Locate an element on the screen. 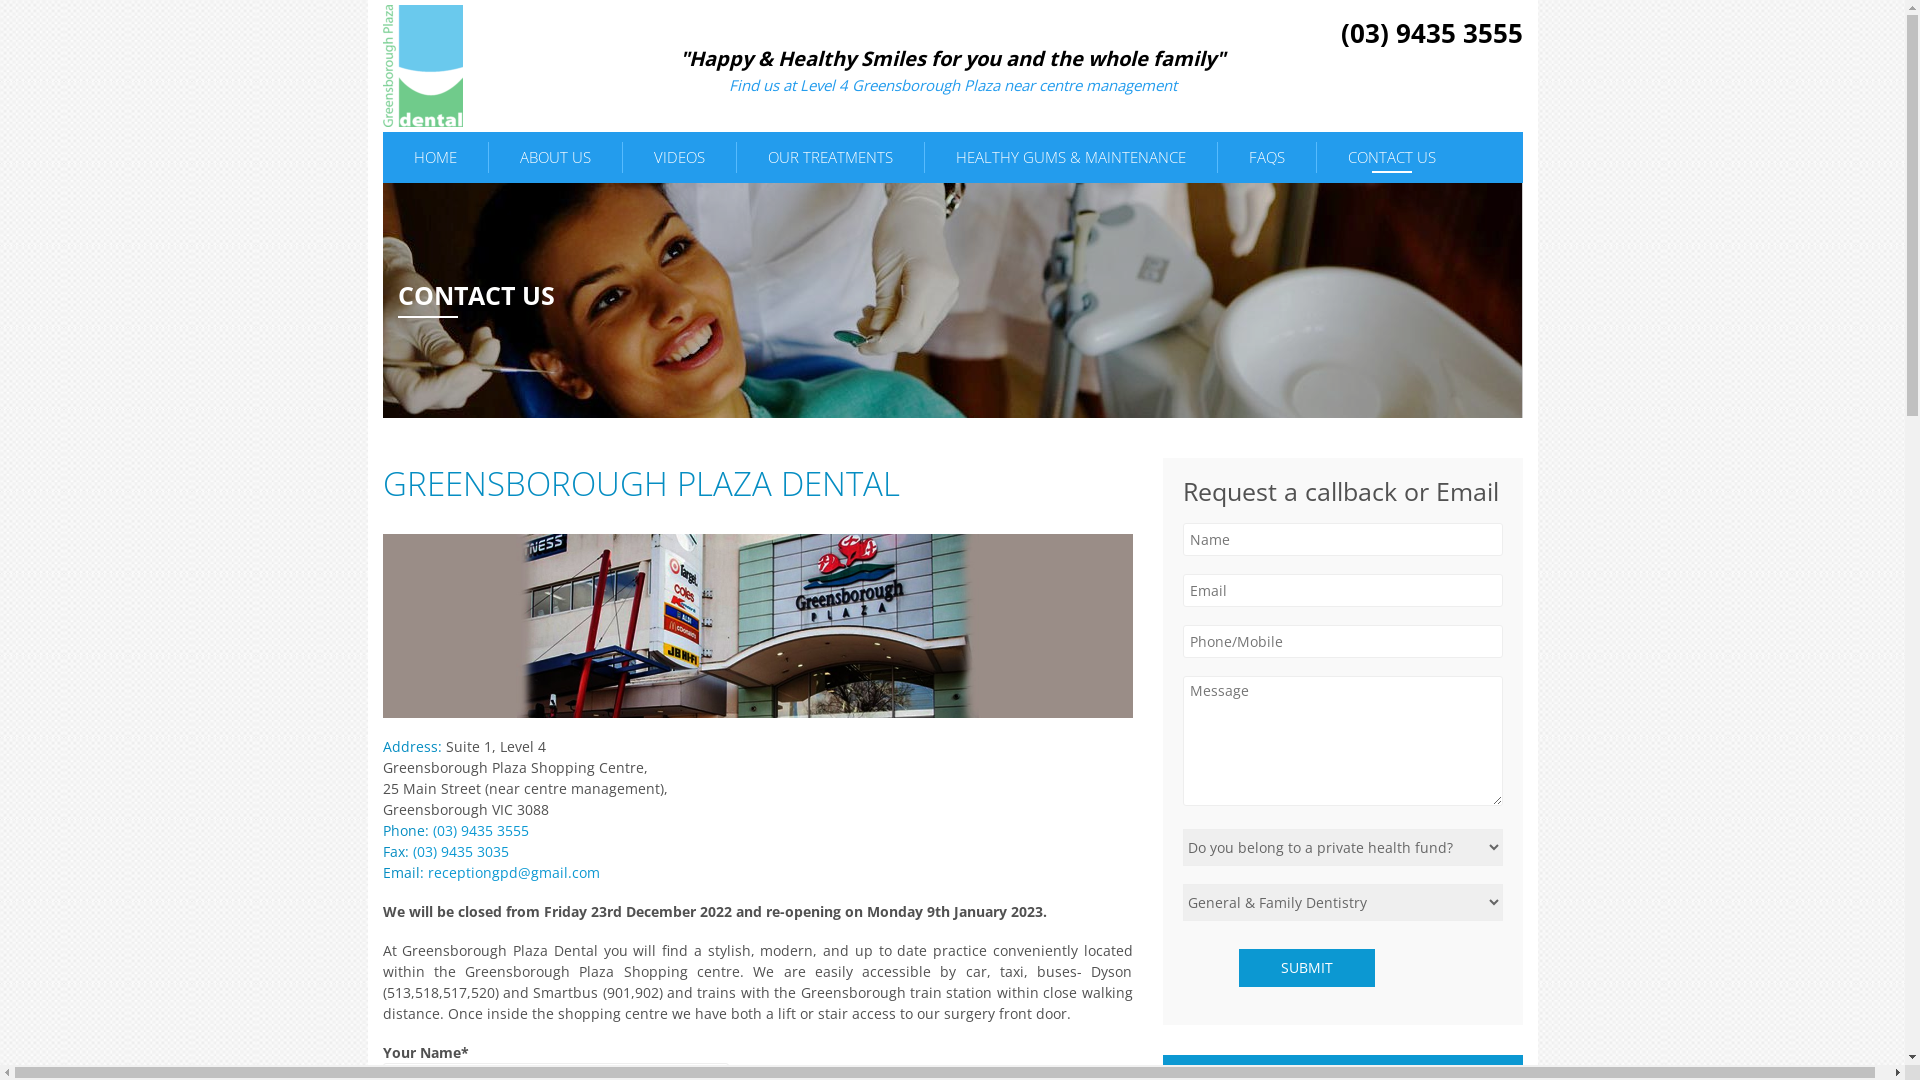  FAQS is located at coordinates (1267, 158).